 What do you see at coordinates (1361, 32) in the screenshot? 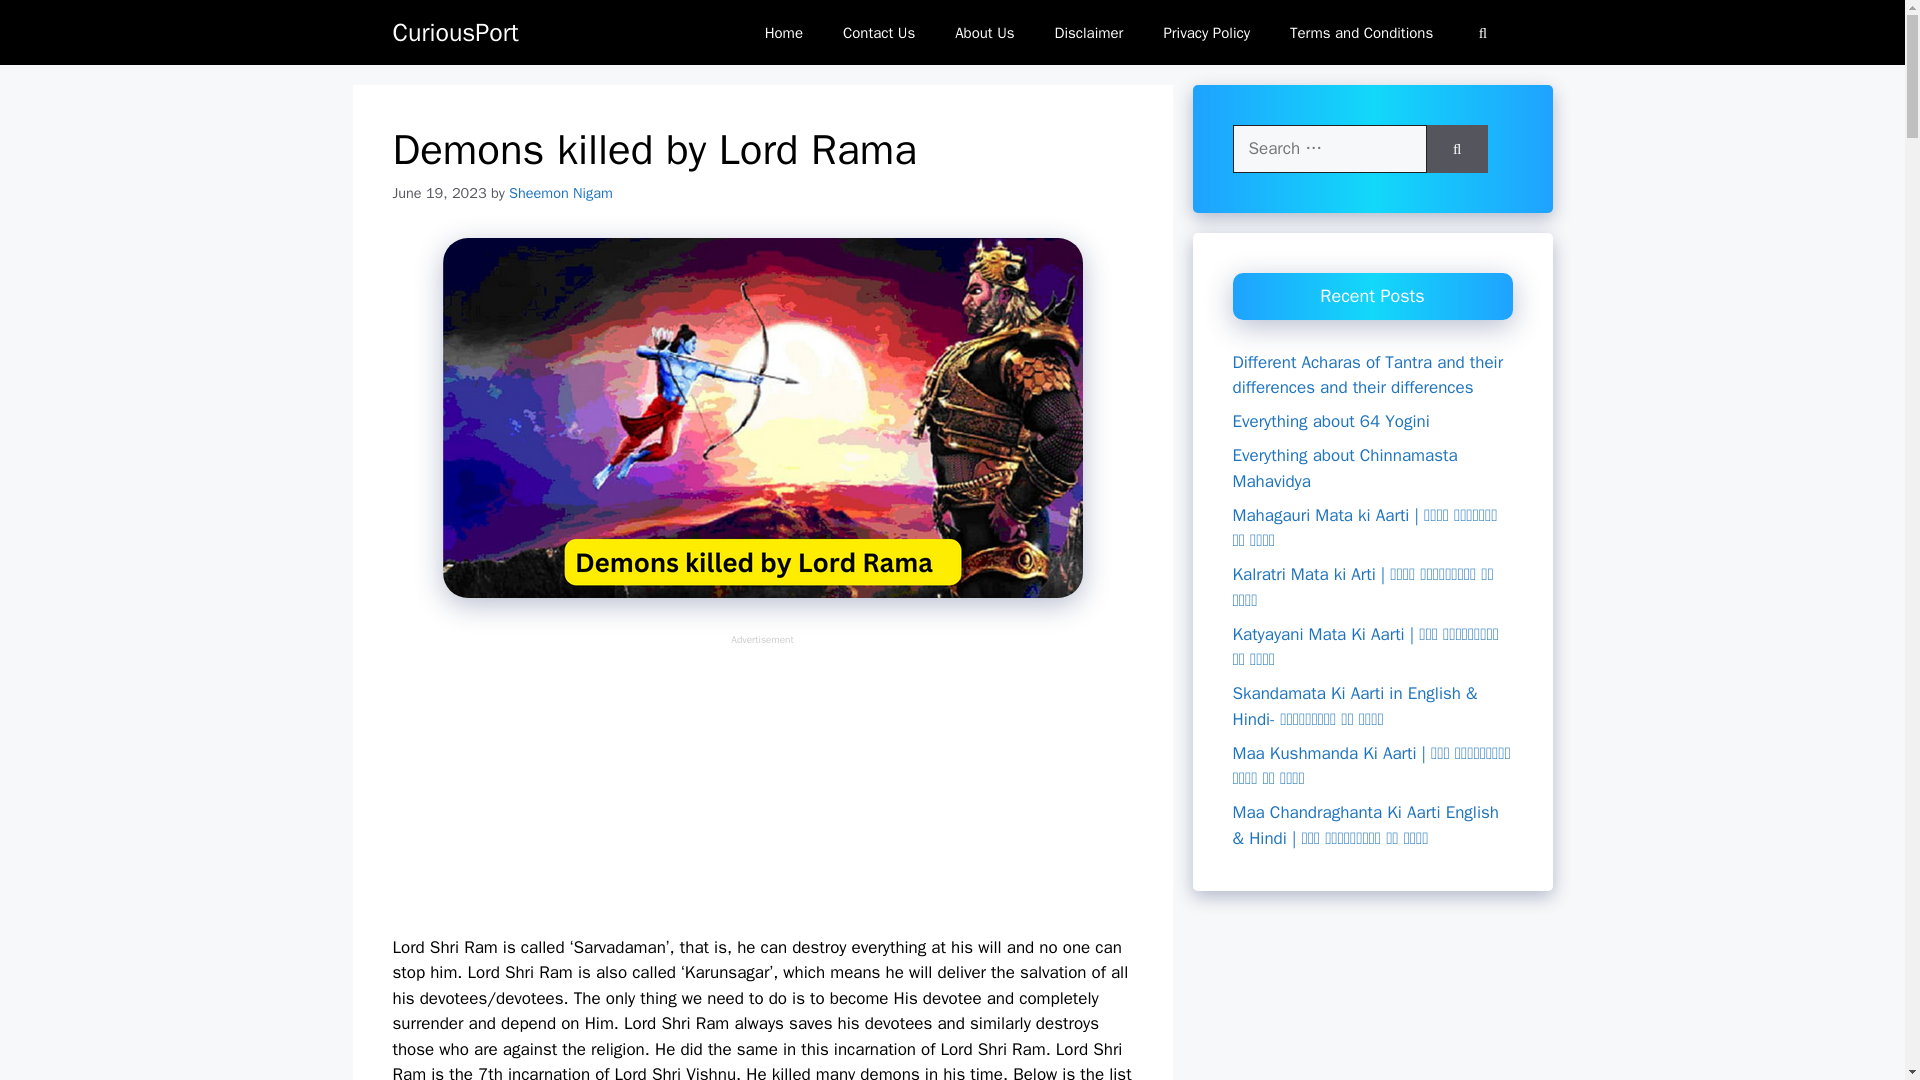
I see `Terms and Conditions` at bounding box center [1361, 32].